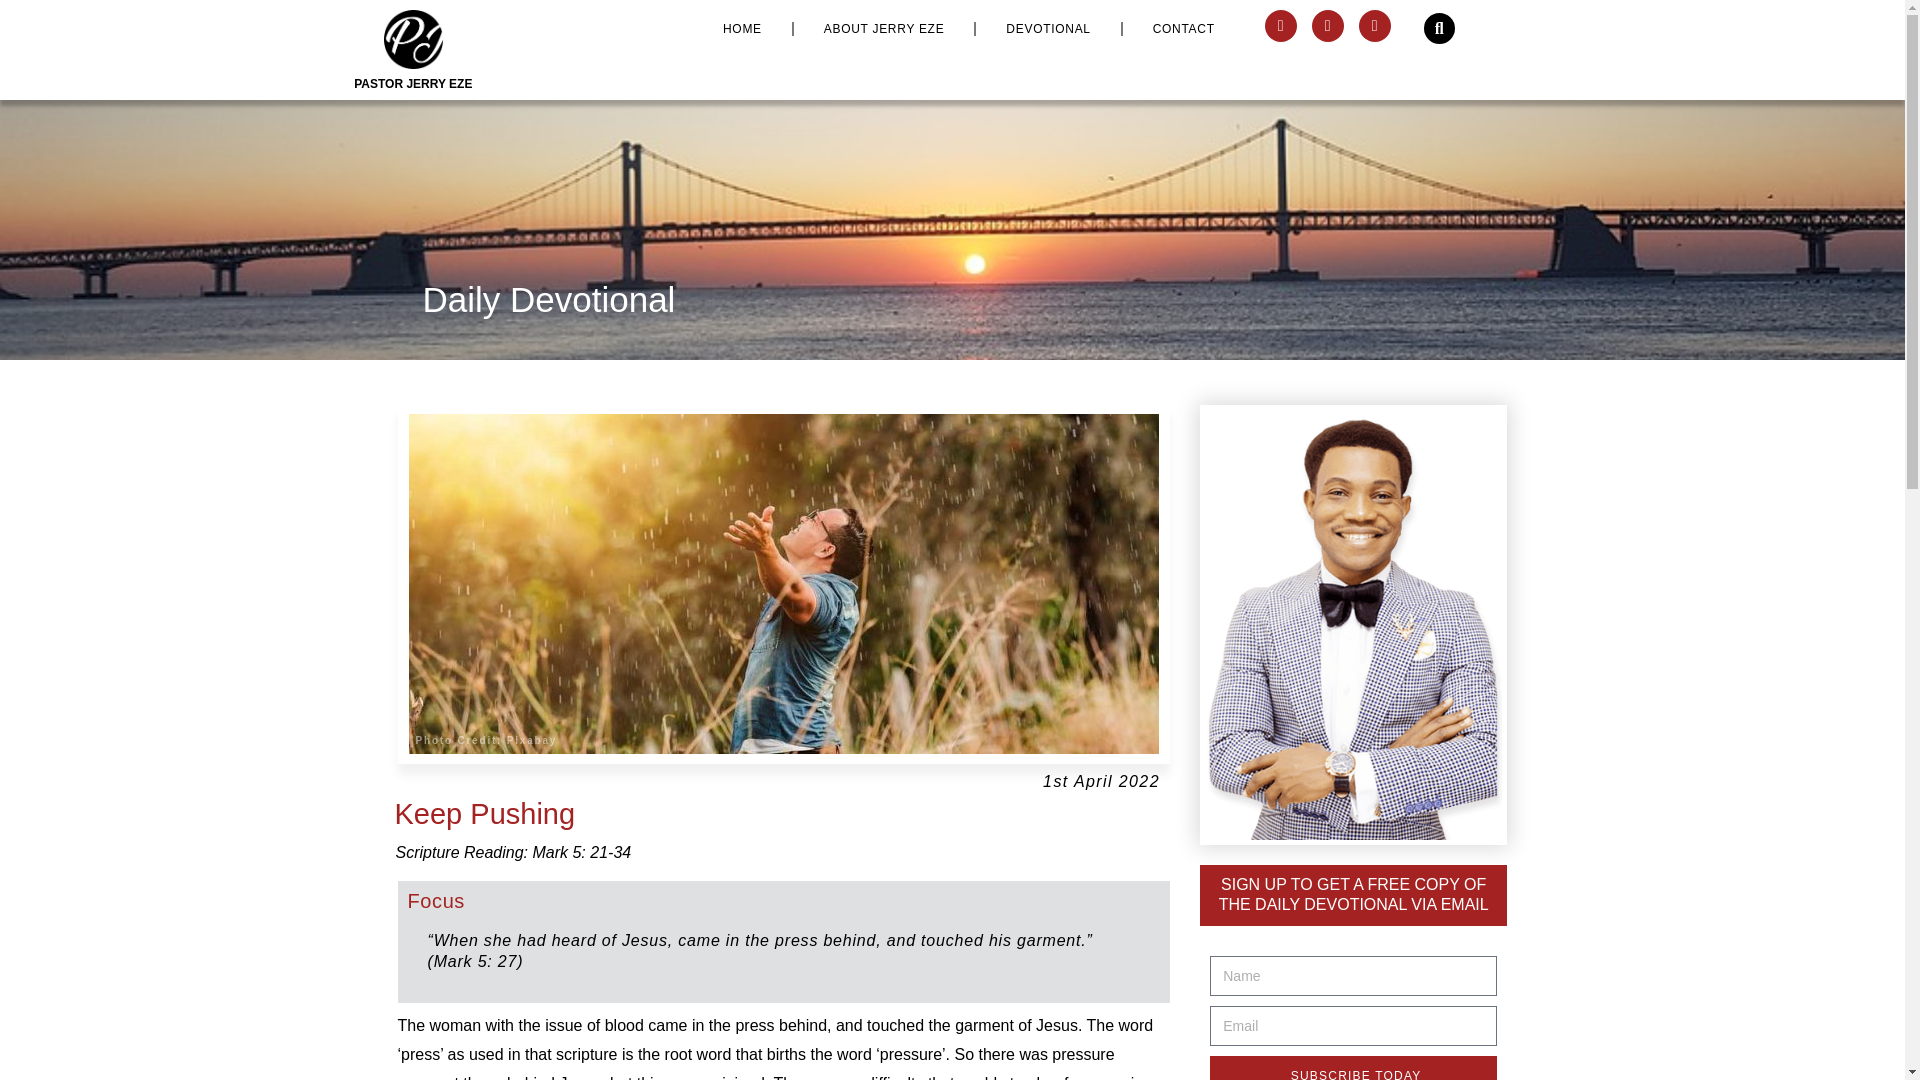 The height and width of the screenshot is (1080, 1920). I want to click on PASTOR JERRY EZE, so click(412, 83).